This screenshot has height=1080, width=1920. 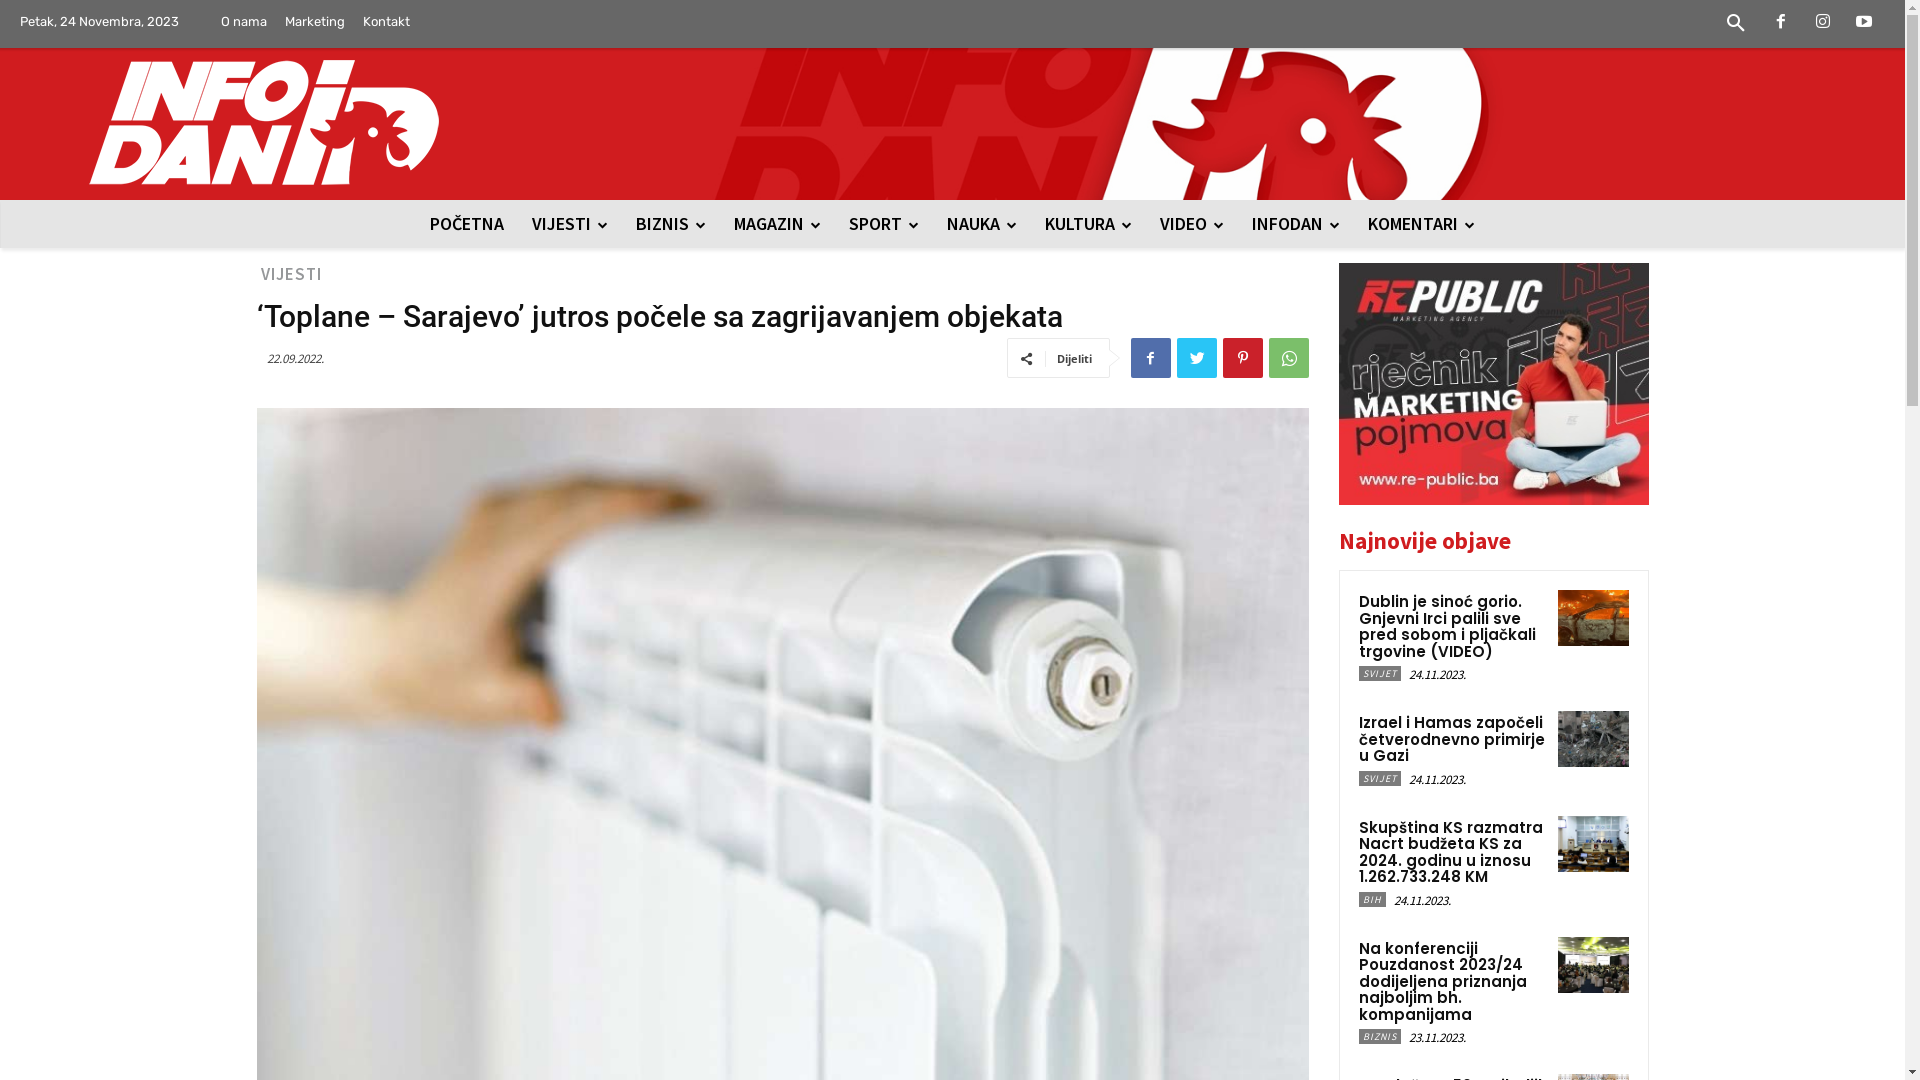 I want to click on VIJESTI, so click(x=290, y=274).